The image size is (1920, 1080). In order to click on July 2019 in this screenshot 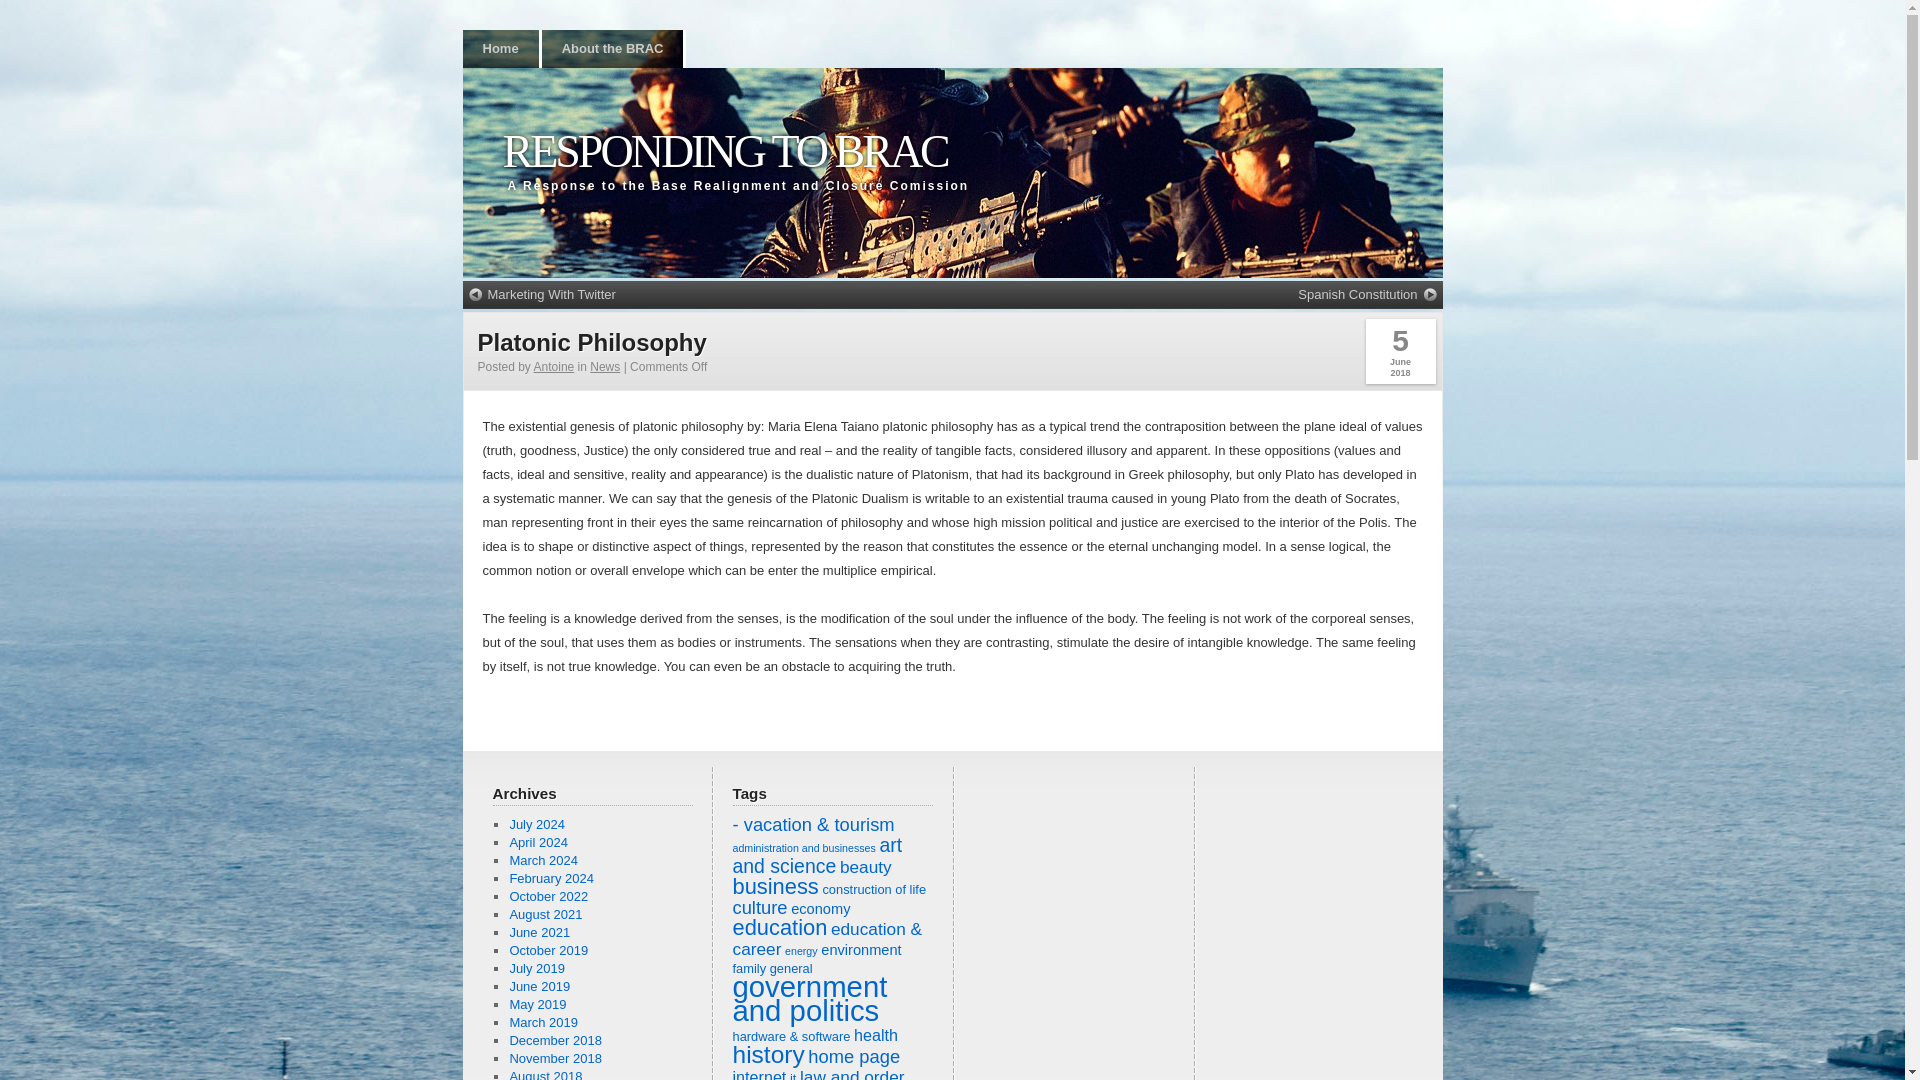, I will do `click(536, 968)`.